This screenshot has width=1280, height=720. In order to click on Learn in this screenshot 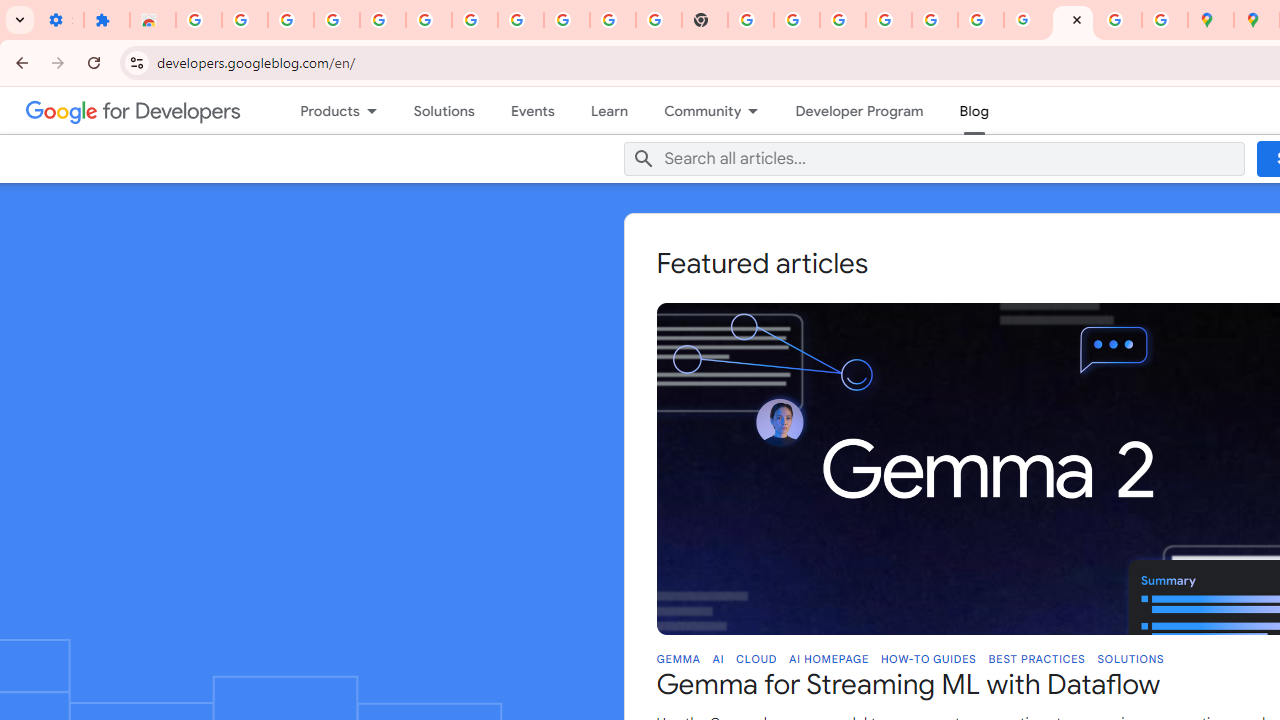, I will do `click(609, 110)`.